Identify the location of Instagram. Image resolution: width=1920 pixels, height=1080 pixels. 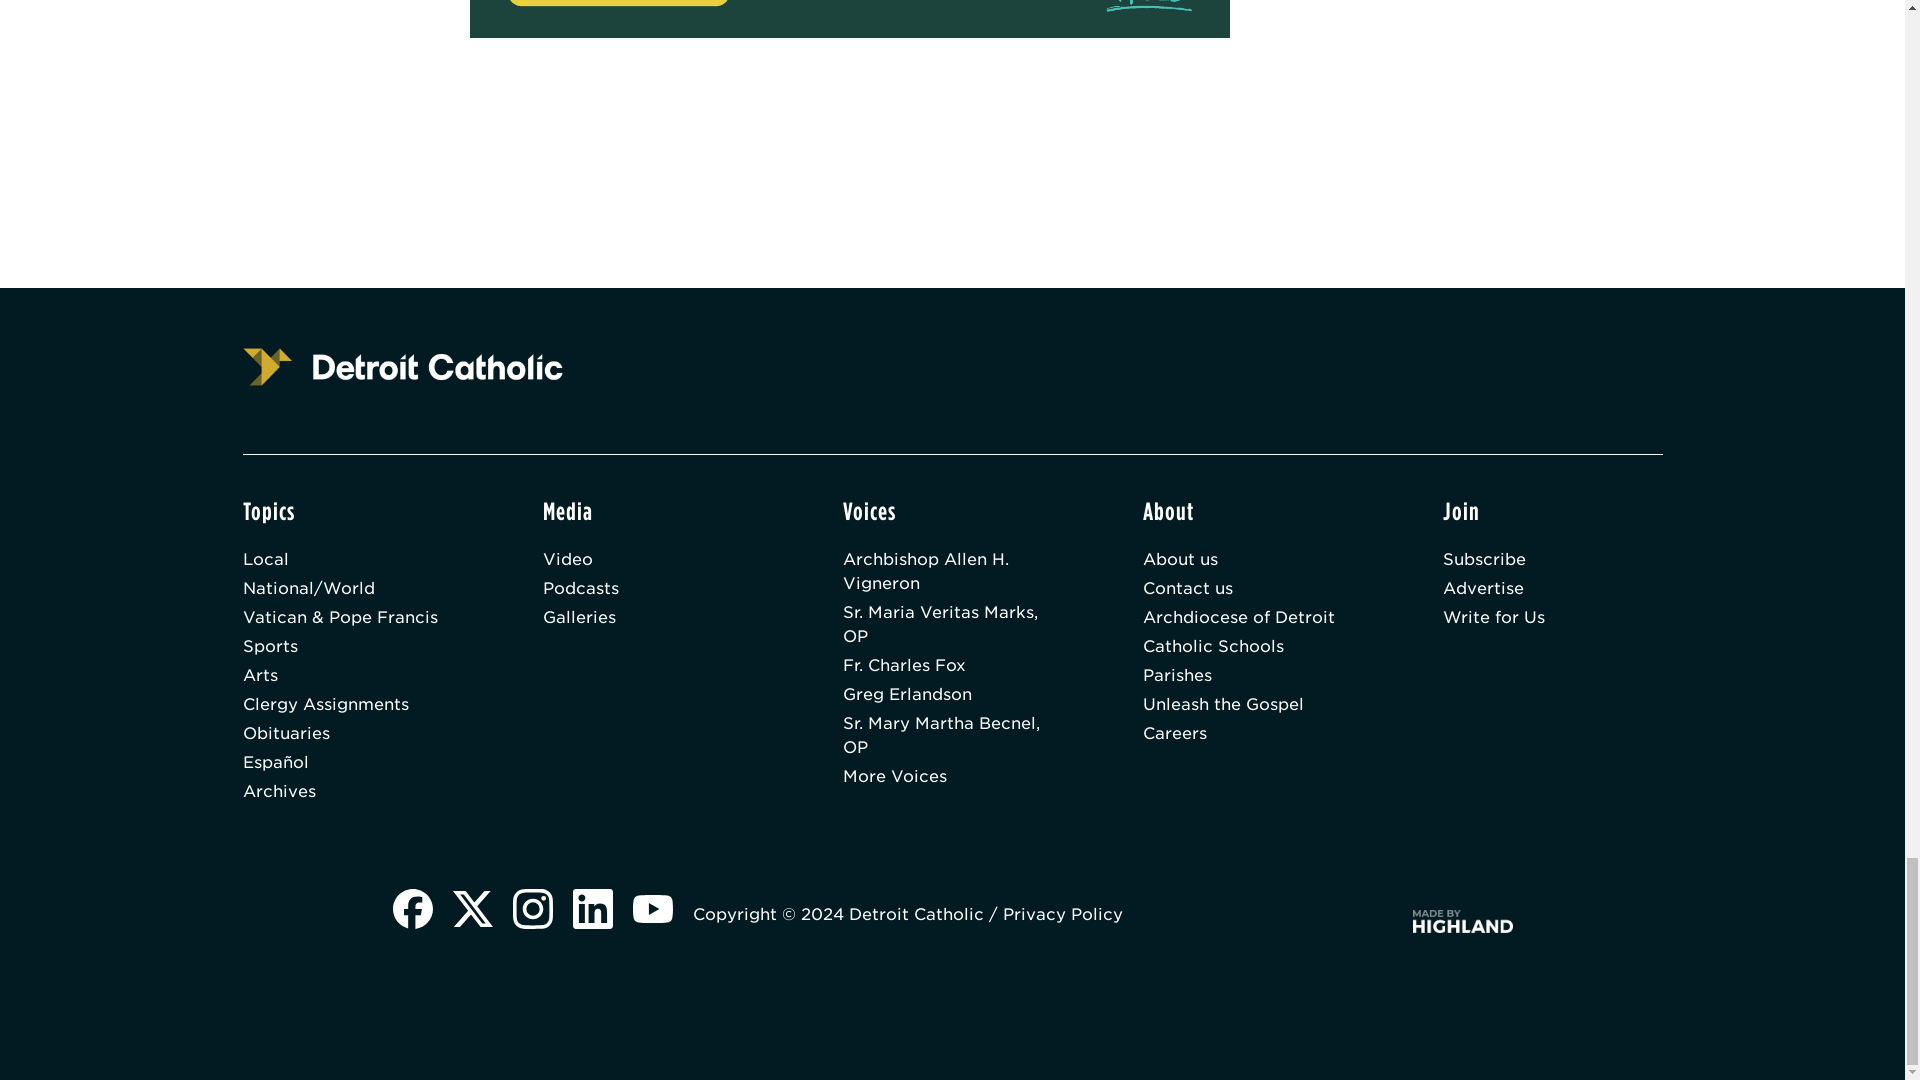
(532, 911).